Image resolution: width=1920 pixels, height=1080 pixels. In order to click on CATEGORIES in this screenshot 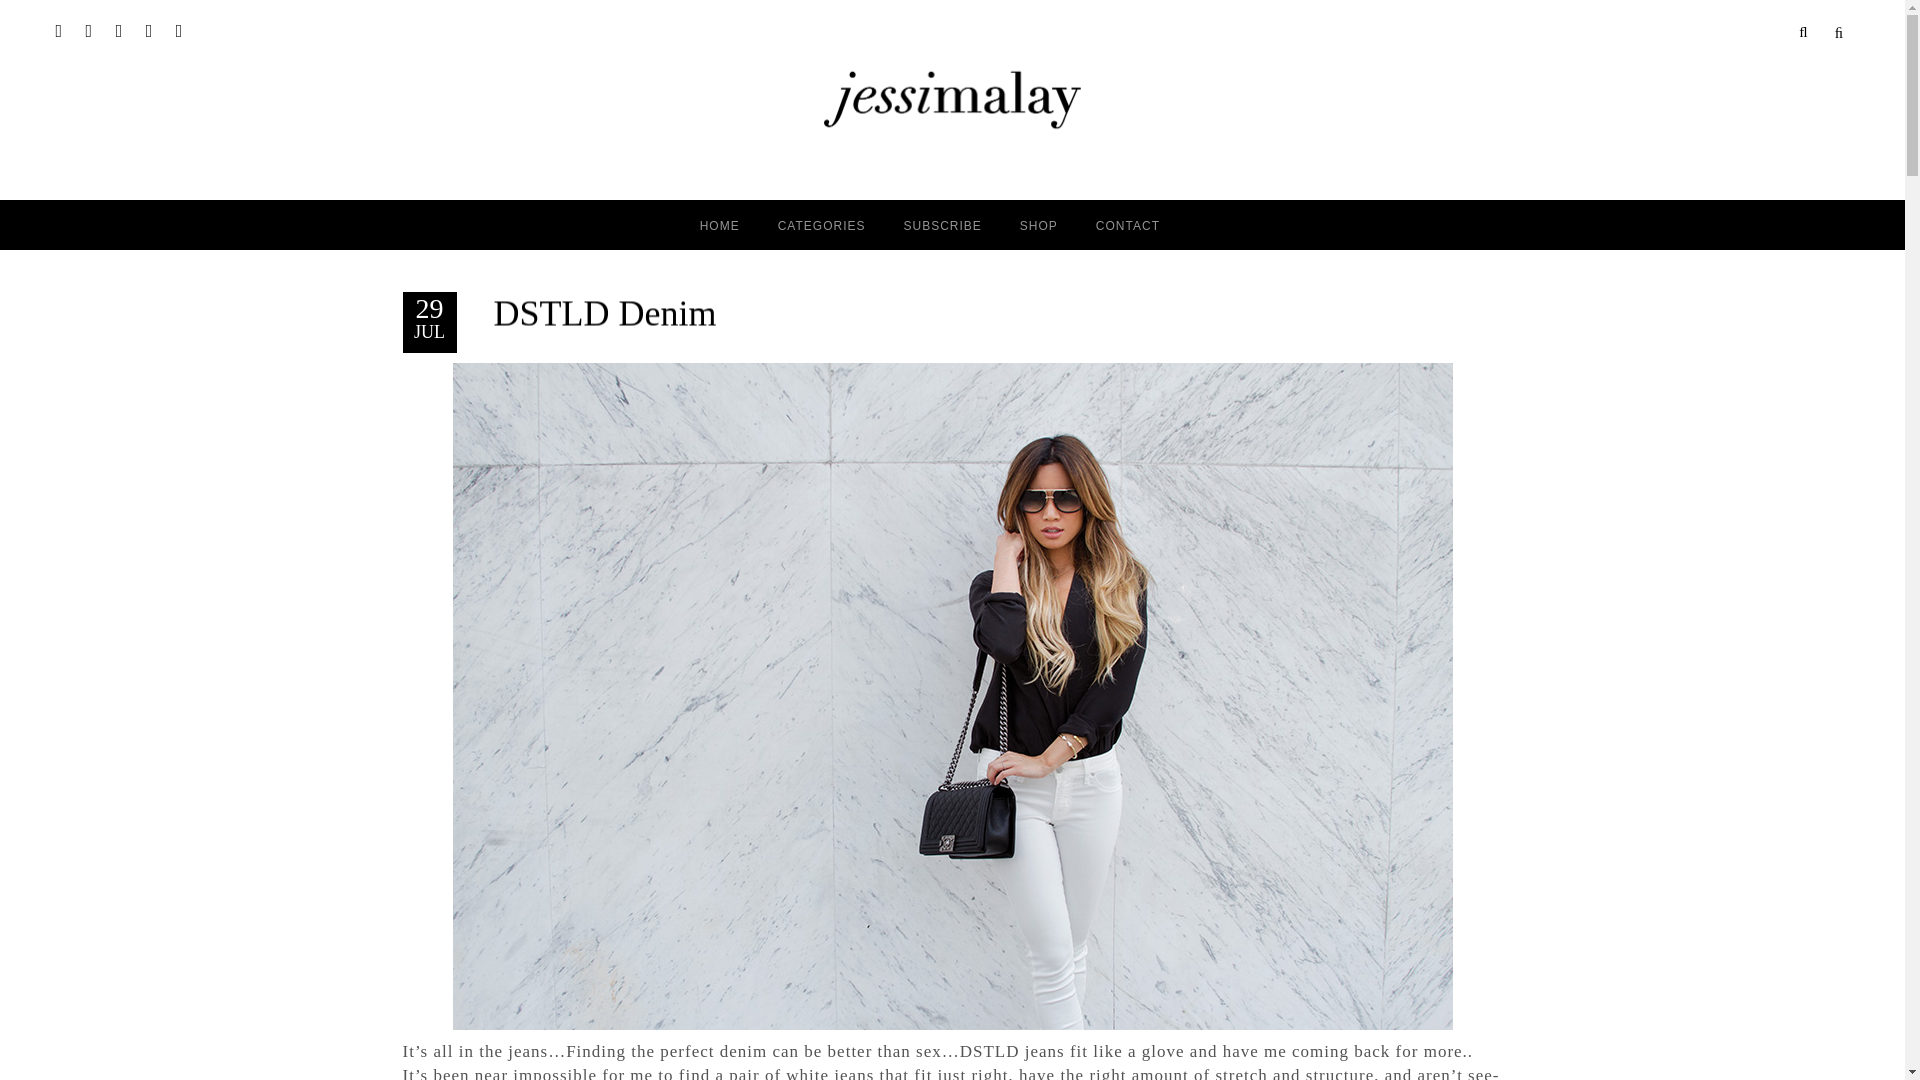, I will do `click(822, 224)`.